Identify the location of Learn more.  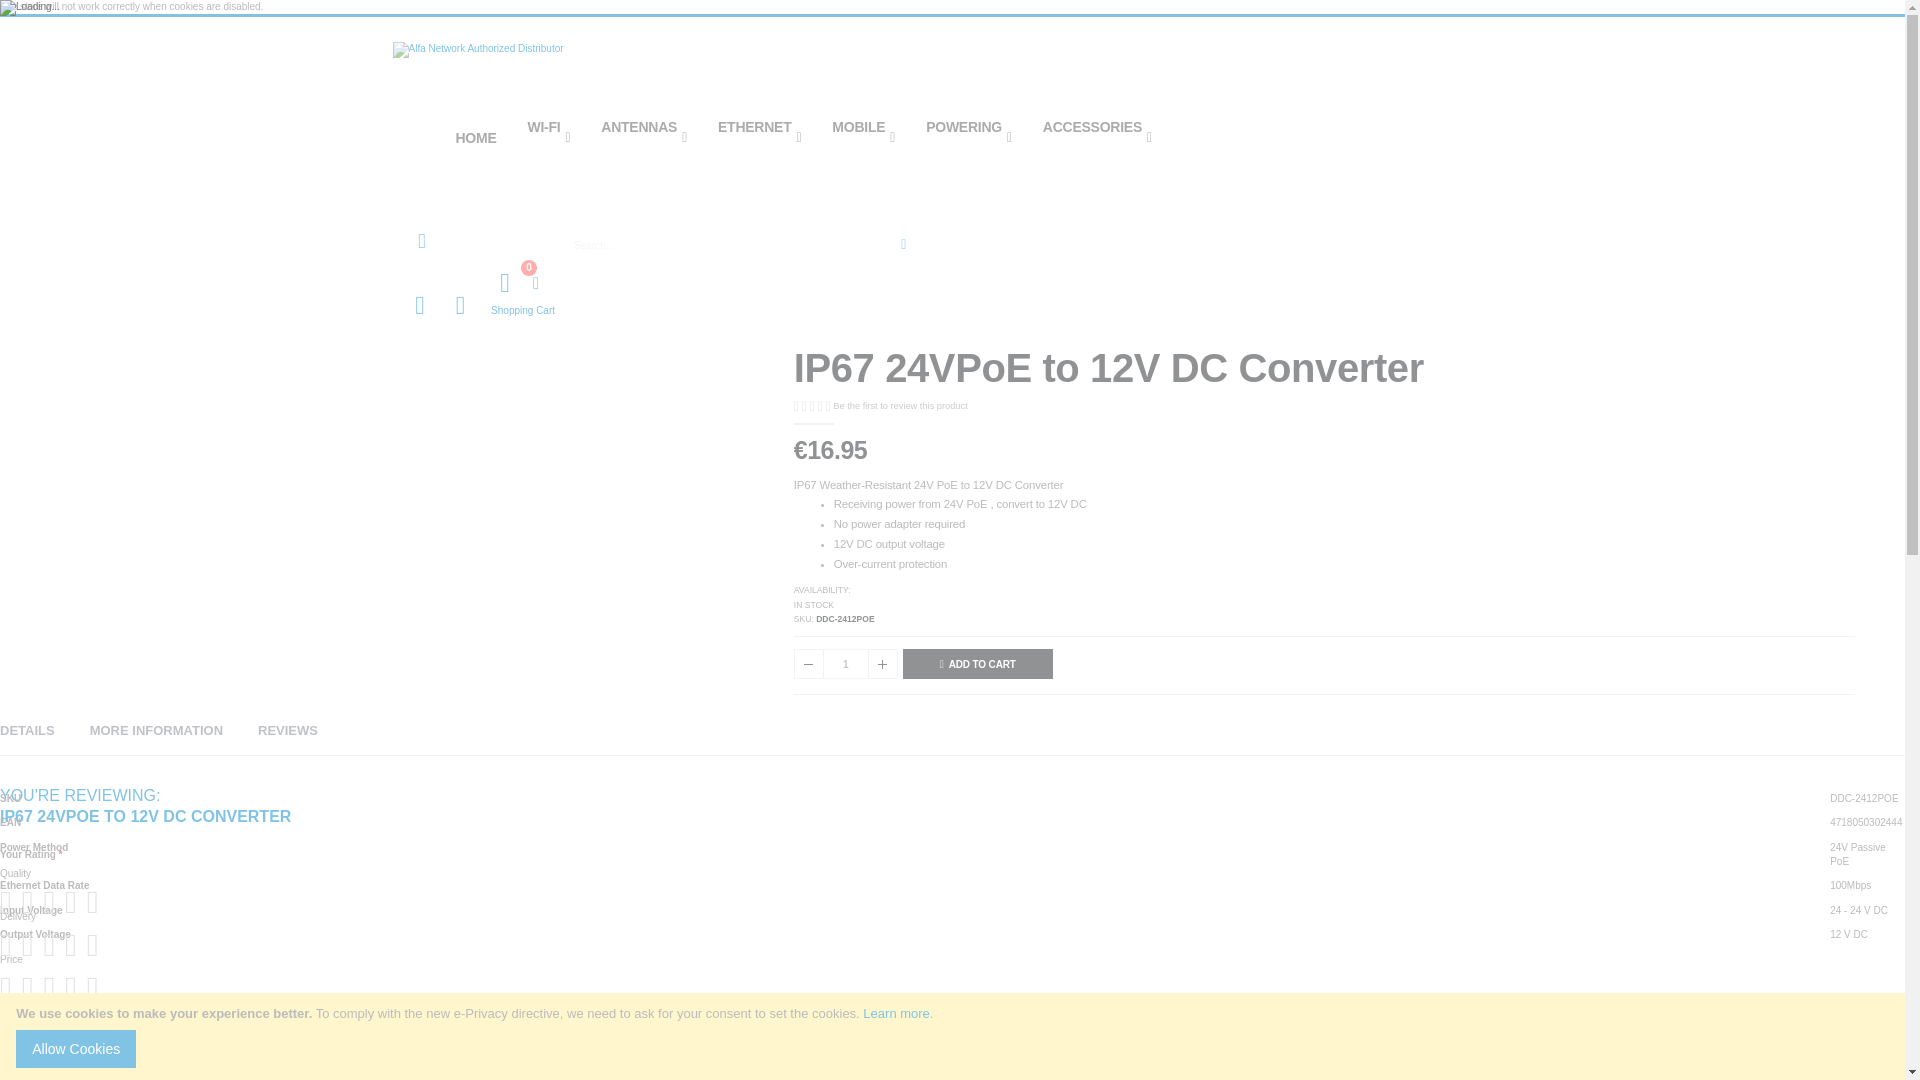
(896, 1012).